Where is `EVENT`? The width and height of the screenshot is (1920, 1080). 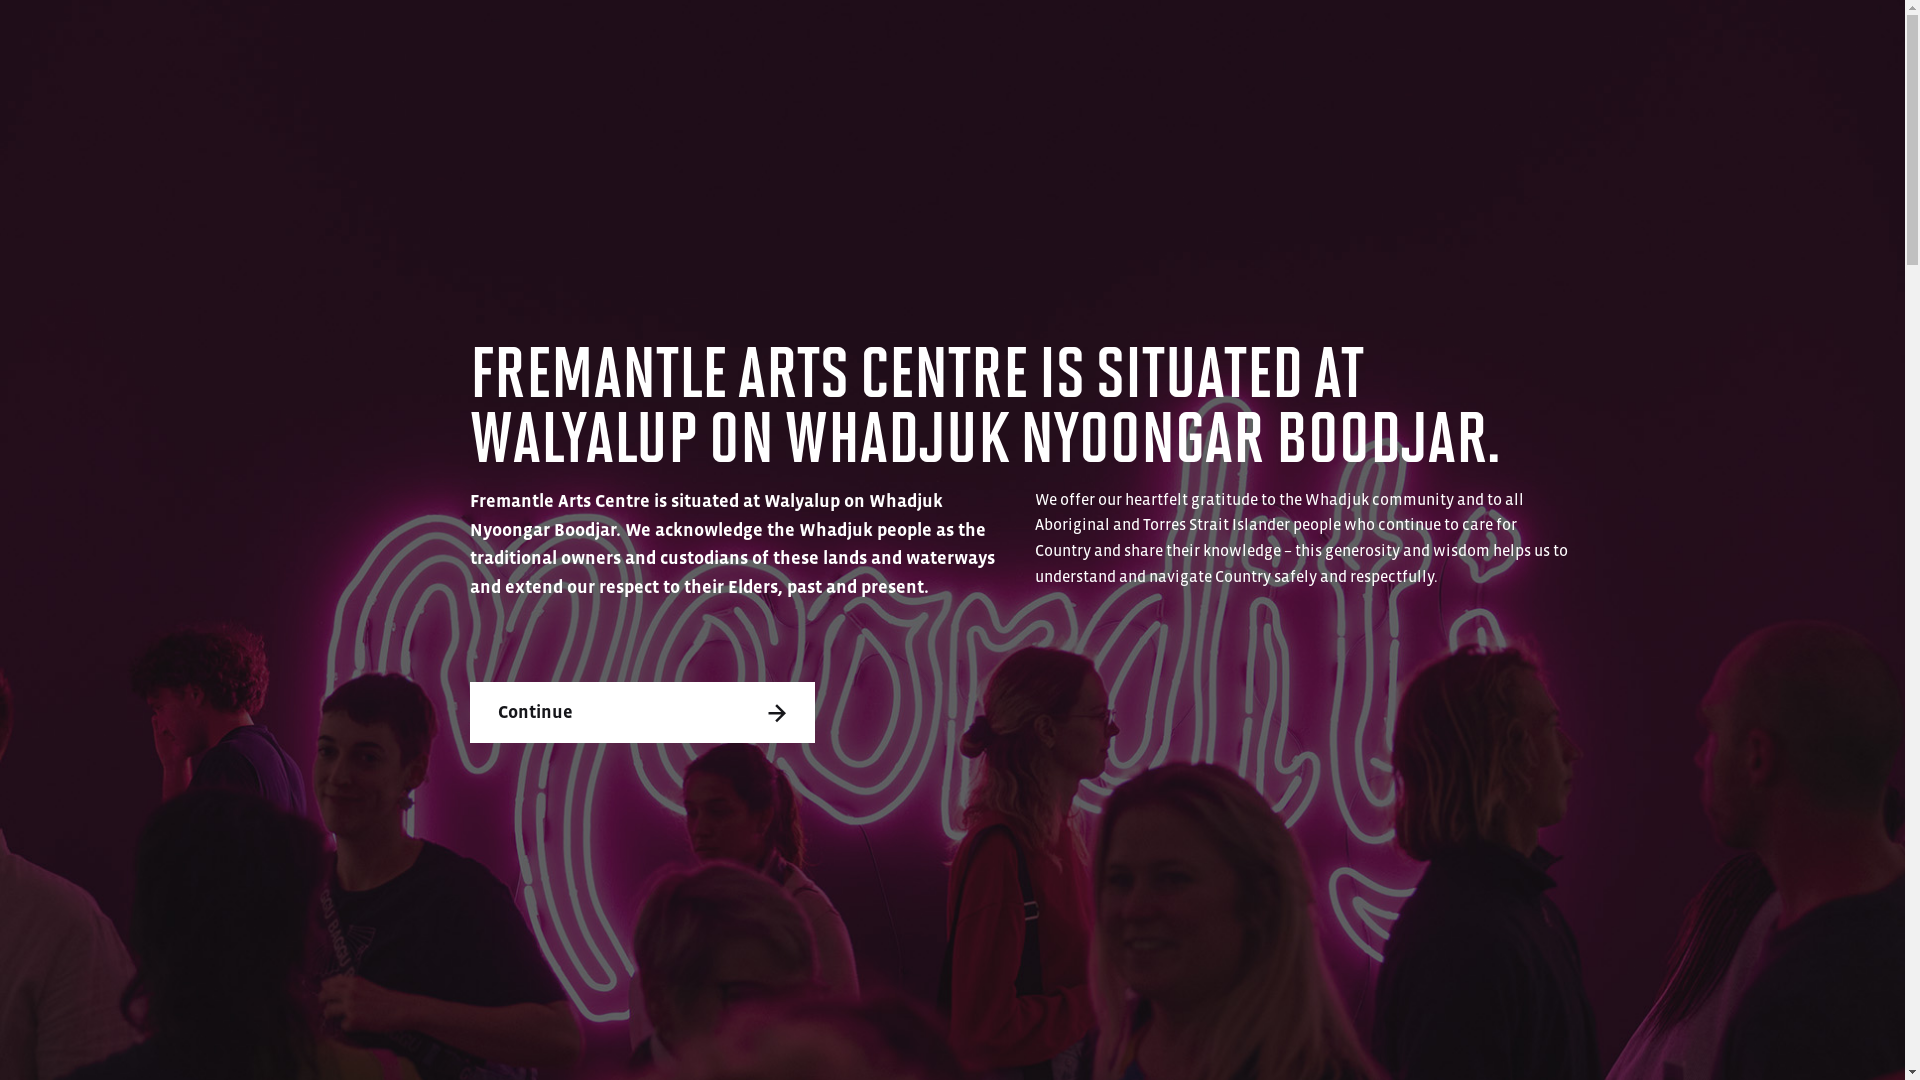
EVENT is located at coordinates (492, 83).